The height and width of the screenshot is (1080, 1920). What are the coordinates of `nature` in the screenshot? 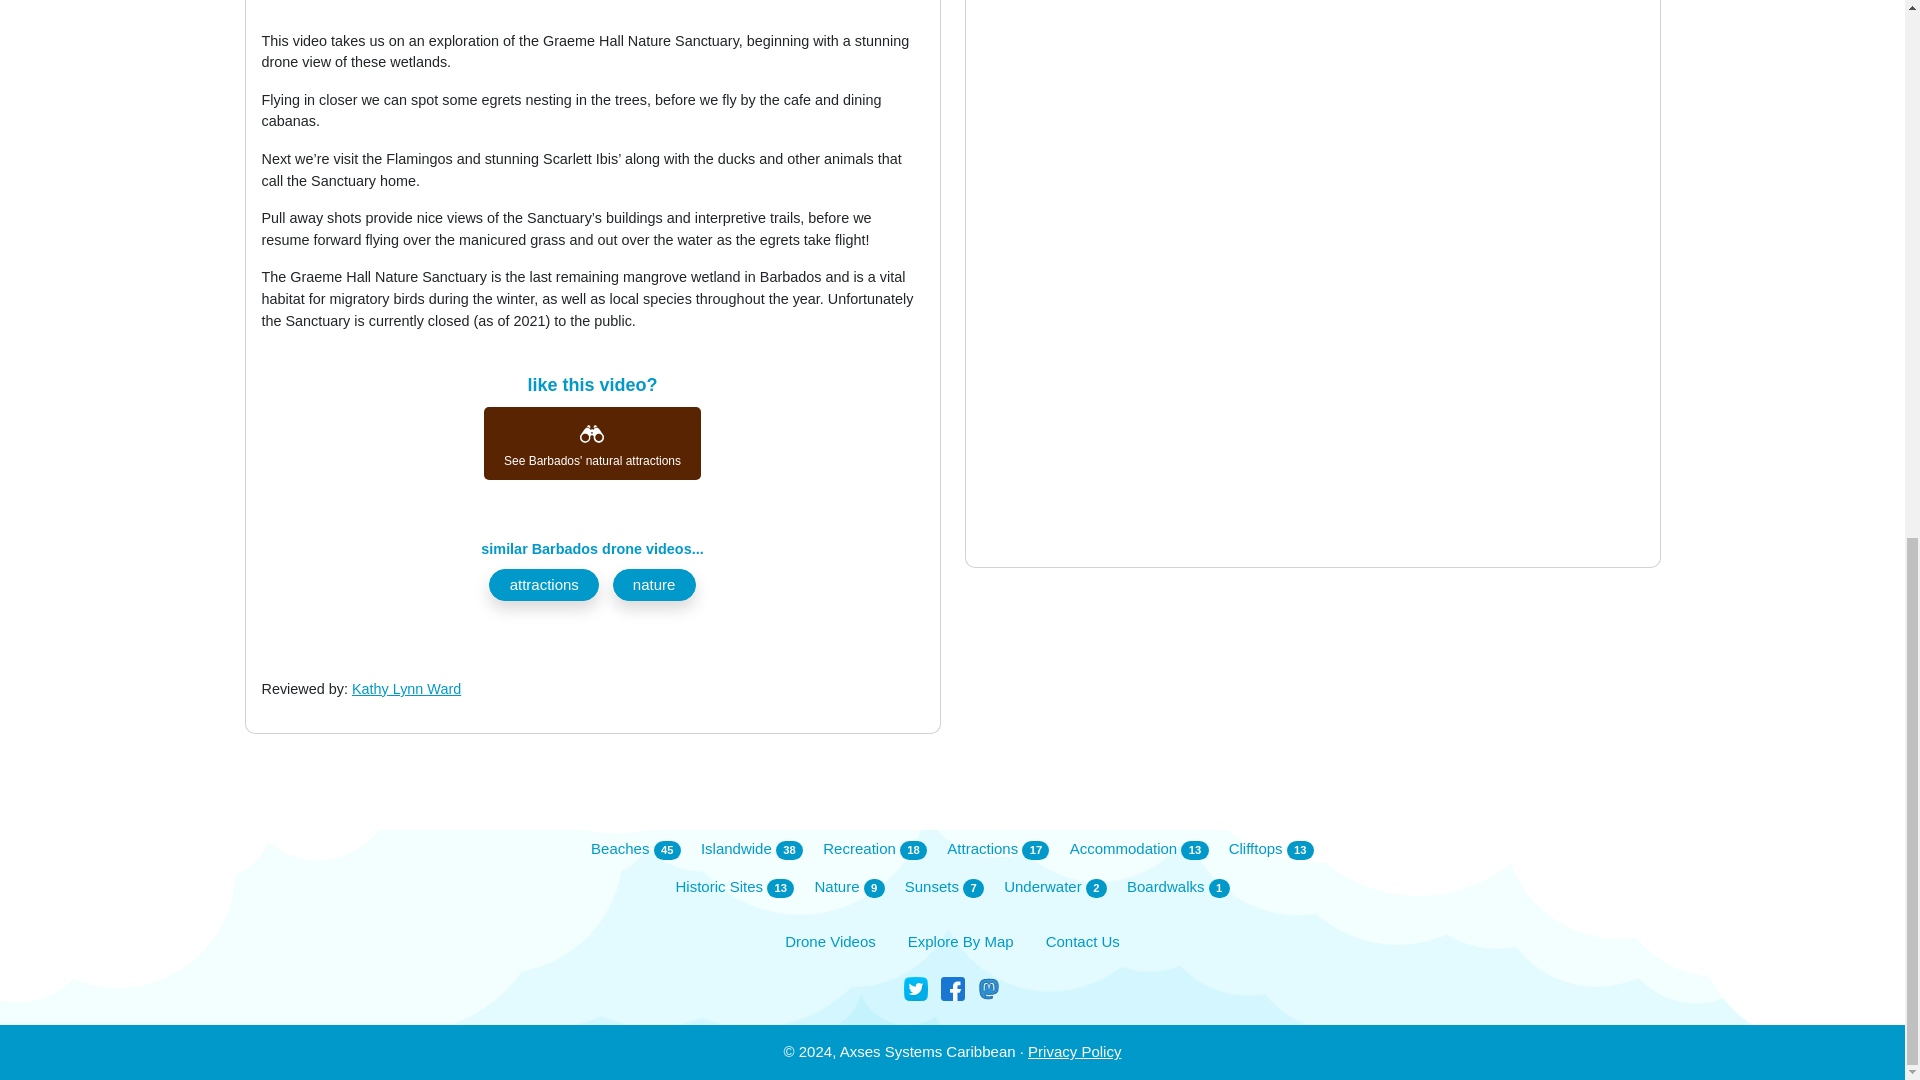 It's located at (654, 585).